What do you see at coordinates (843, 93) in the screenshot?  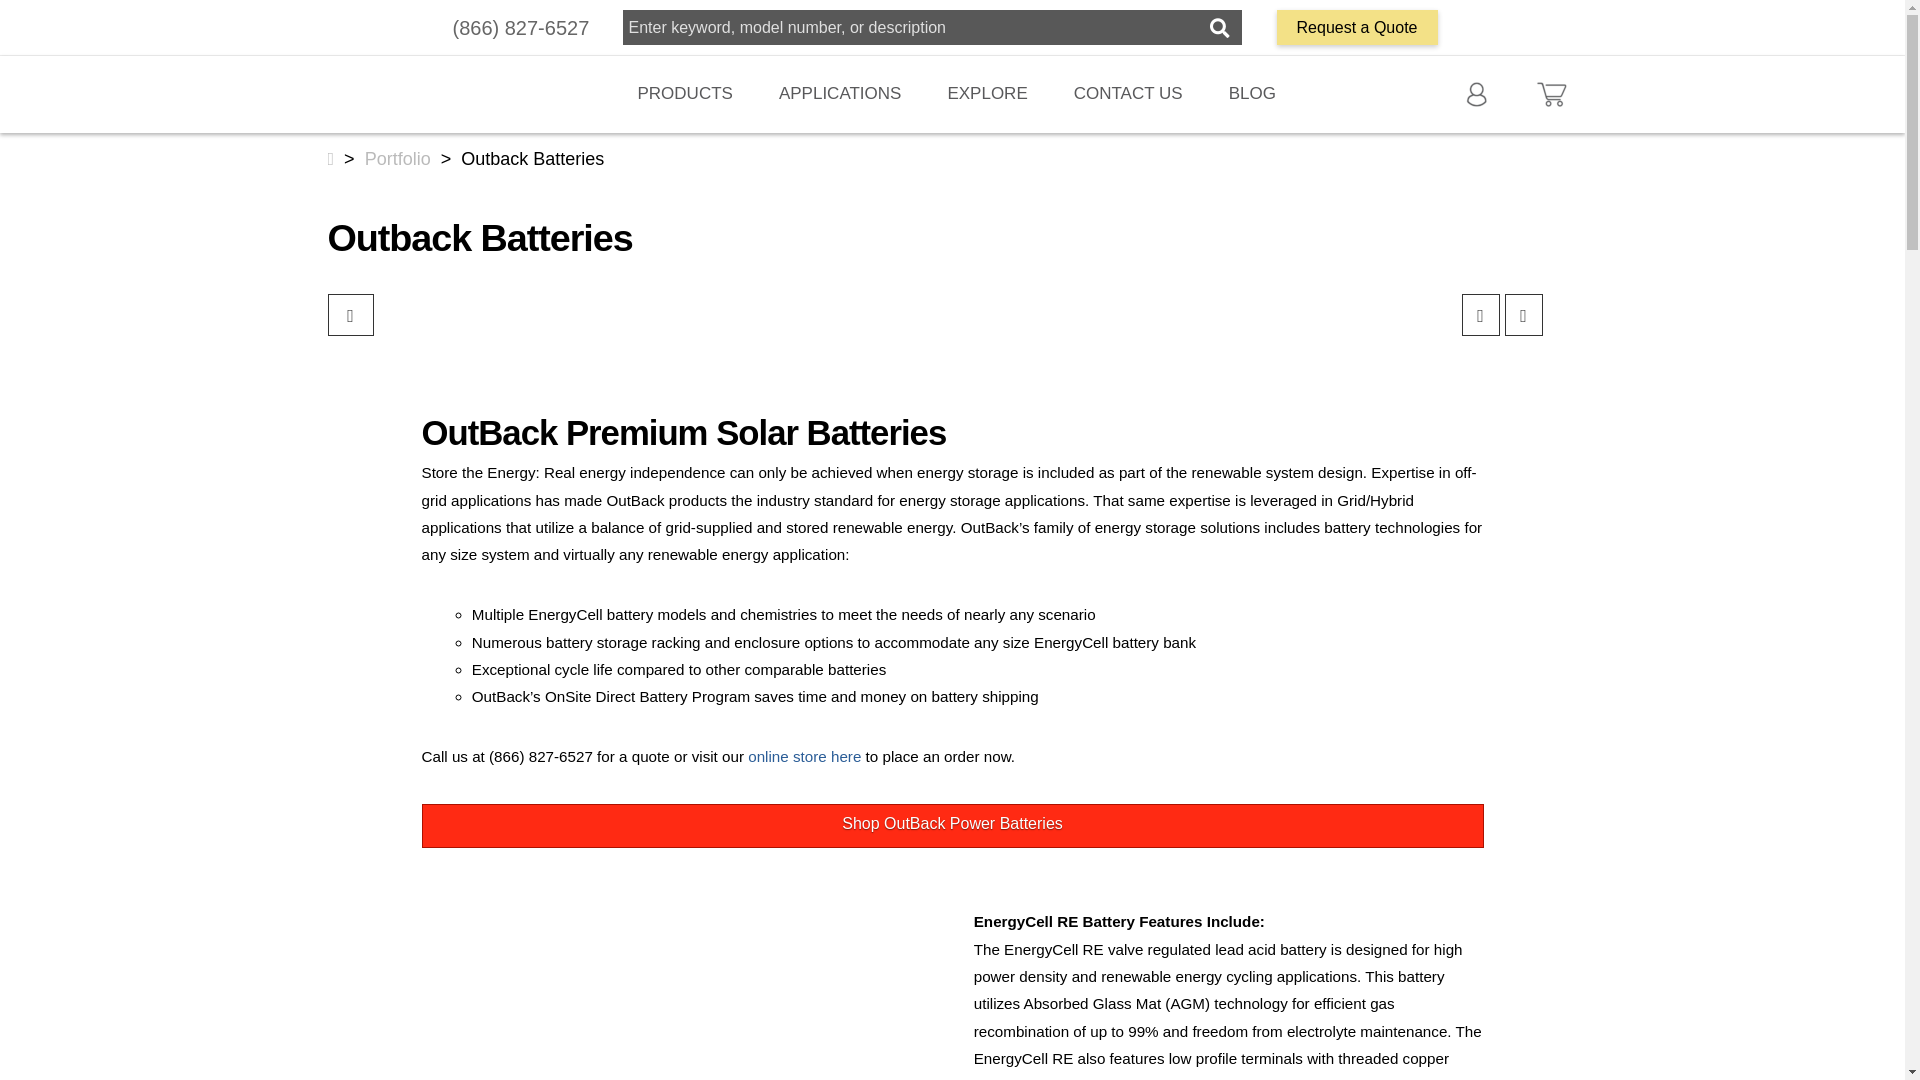 I see `APPLICATIONS` at bounding box center [843, 93].